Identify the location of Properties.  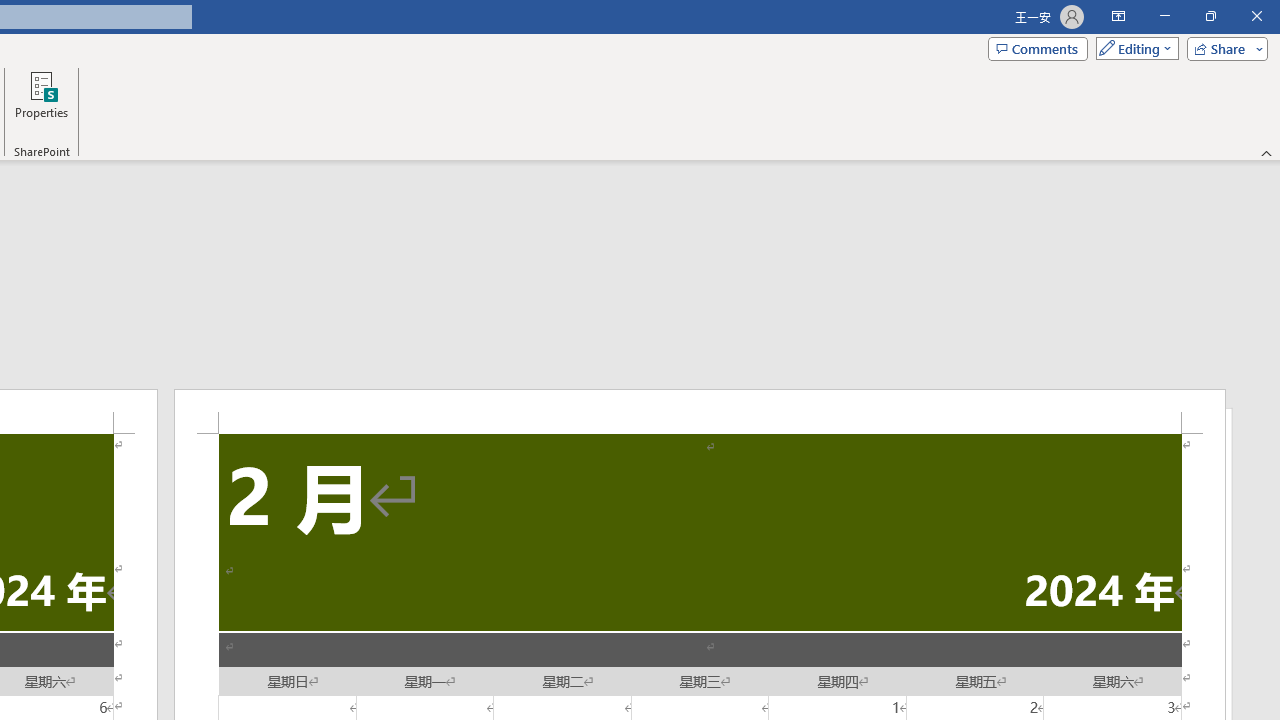
(41, 102).